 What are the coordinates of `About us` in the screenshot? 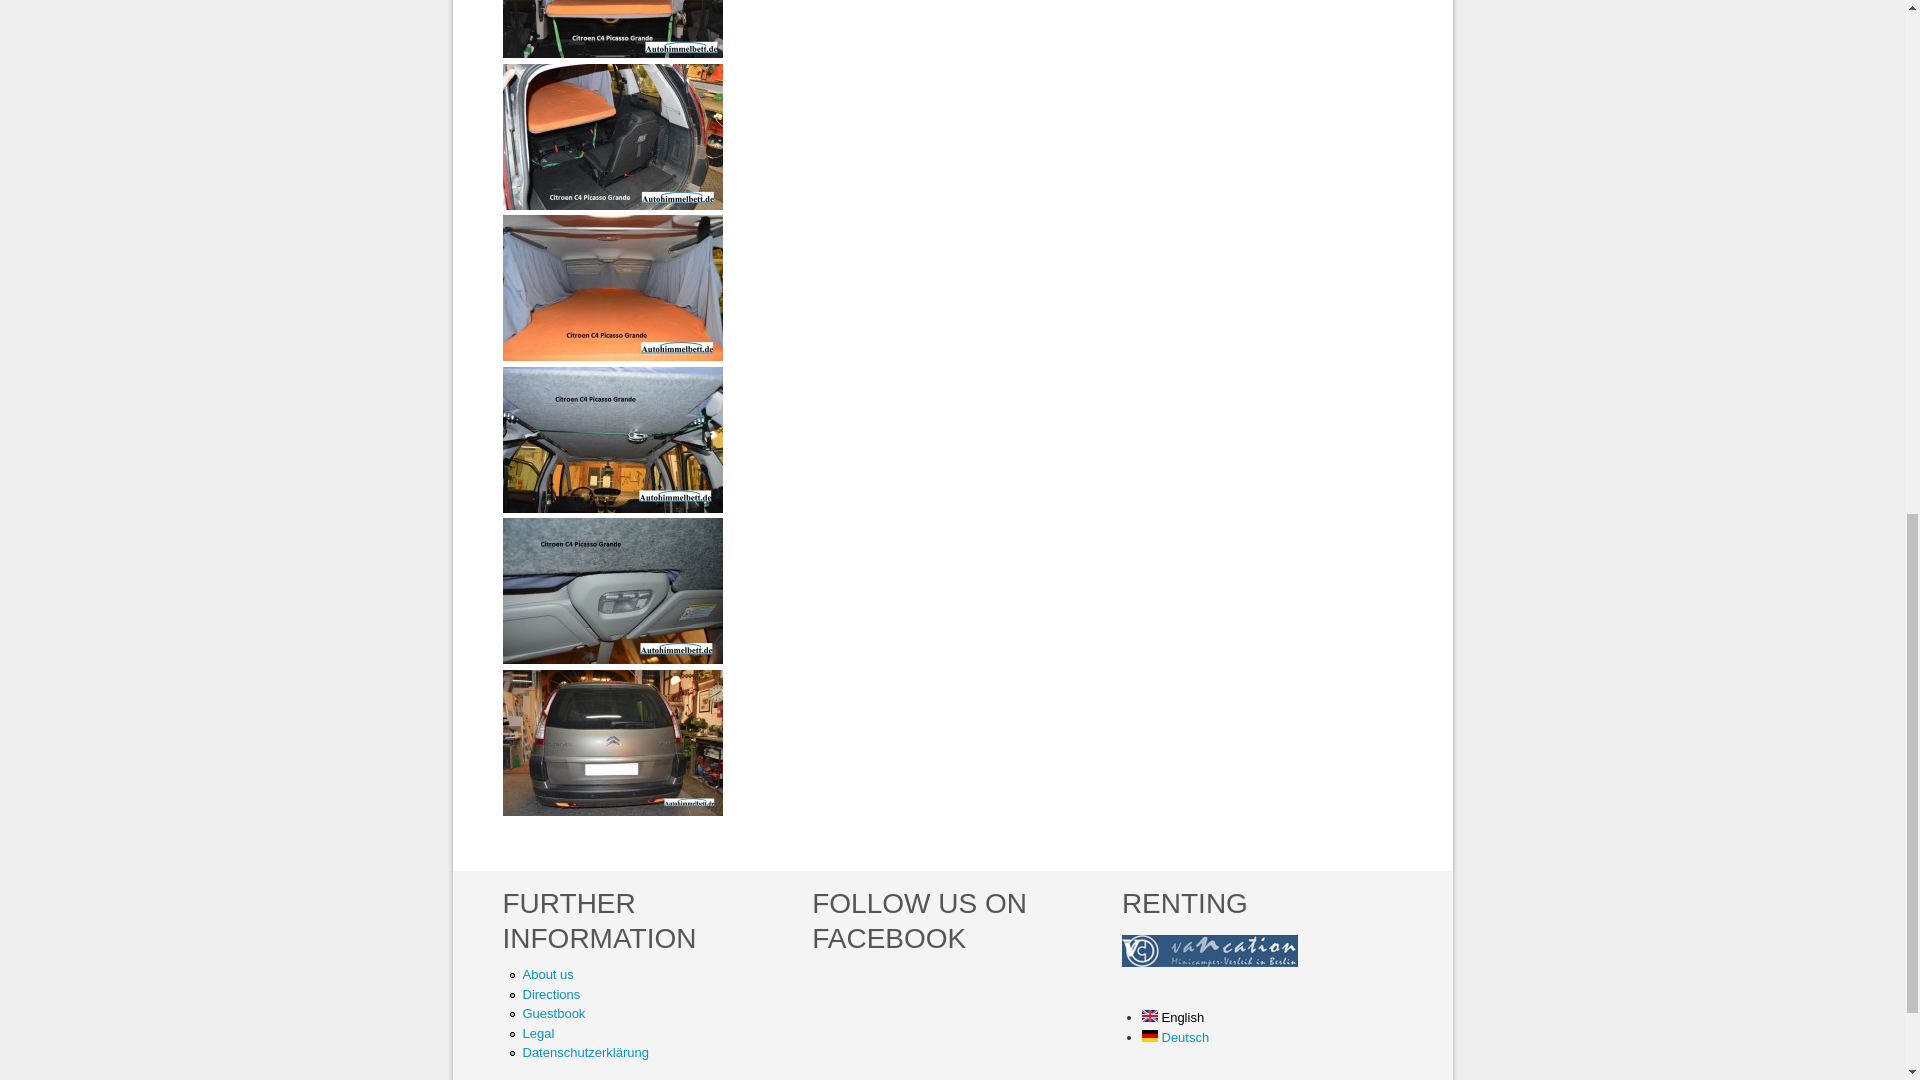 It's located at (547, 974).